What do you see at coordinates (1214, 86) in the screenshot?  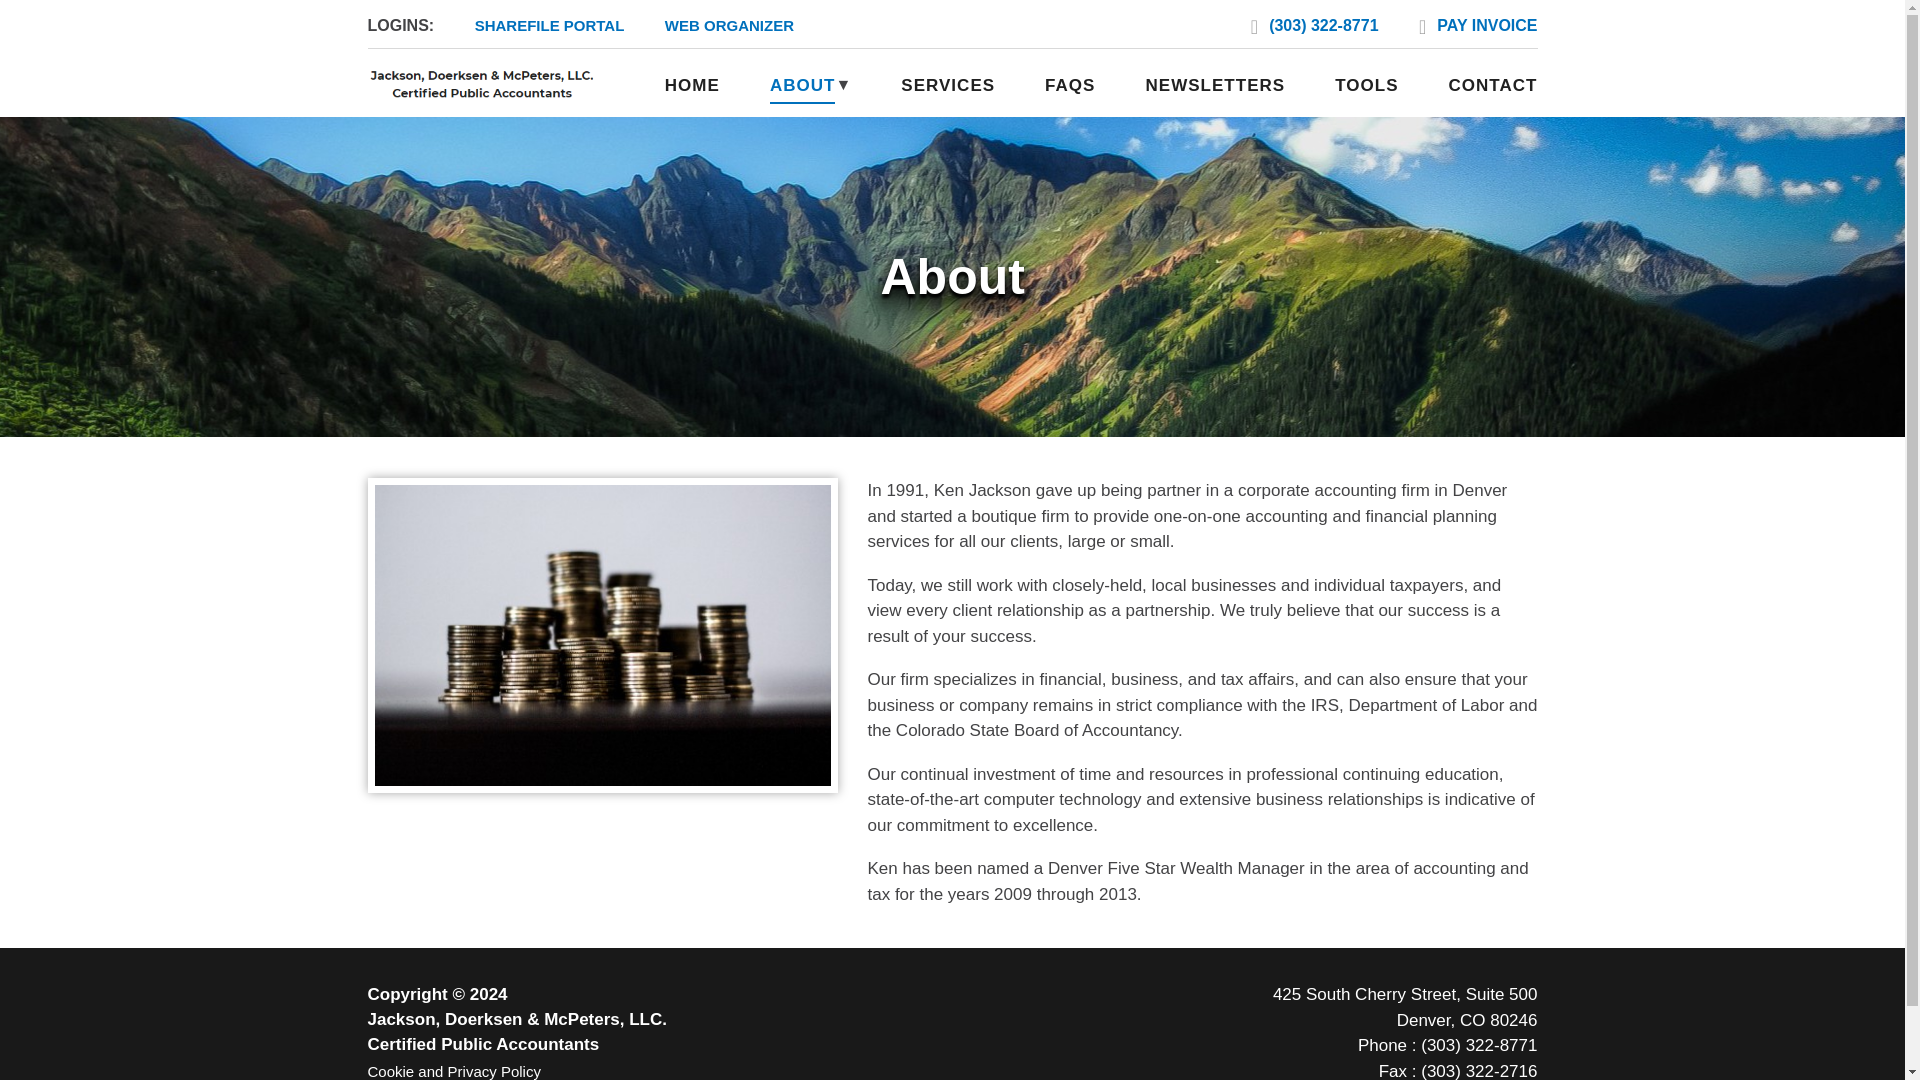 I see `NEWSLETTERS` at bounding box center [1214, 86].